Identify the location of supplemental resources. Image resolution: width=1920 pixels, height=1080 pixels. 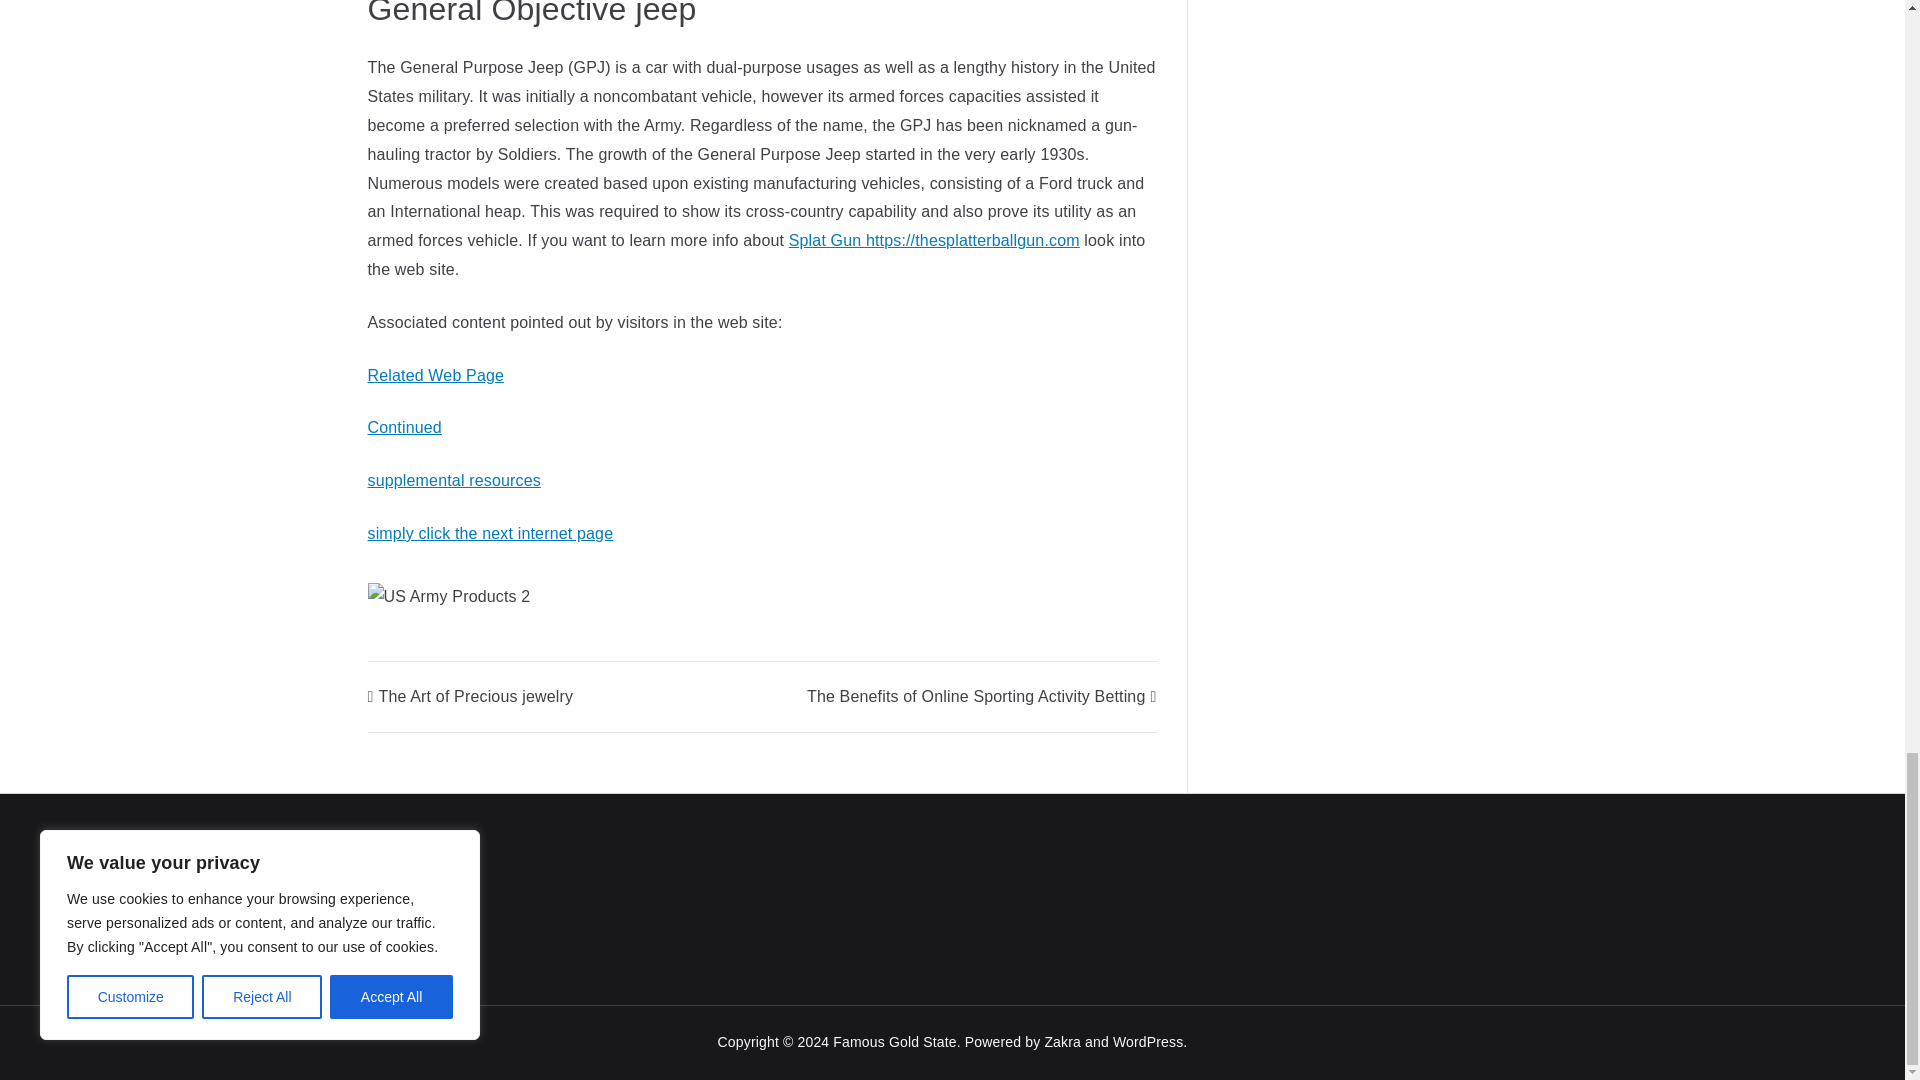
(454, 480).